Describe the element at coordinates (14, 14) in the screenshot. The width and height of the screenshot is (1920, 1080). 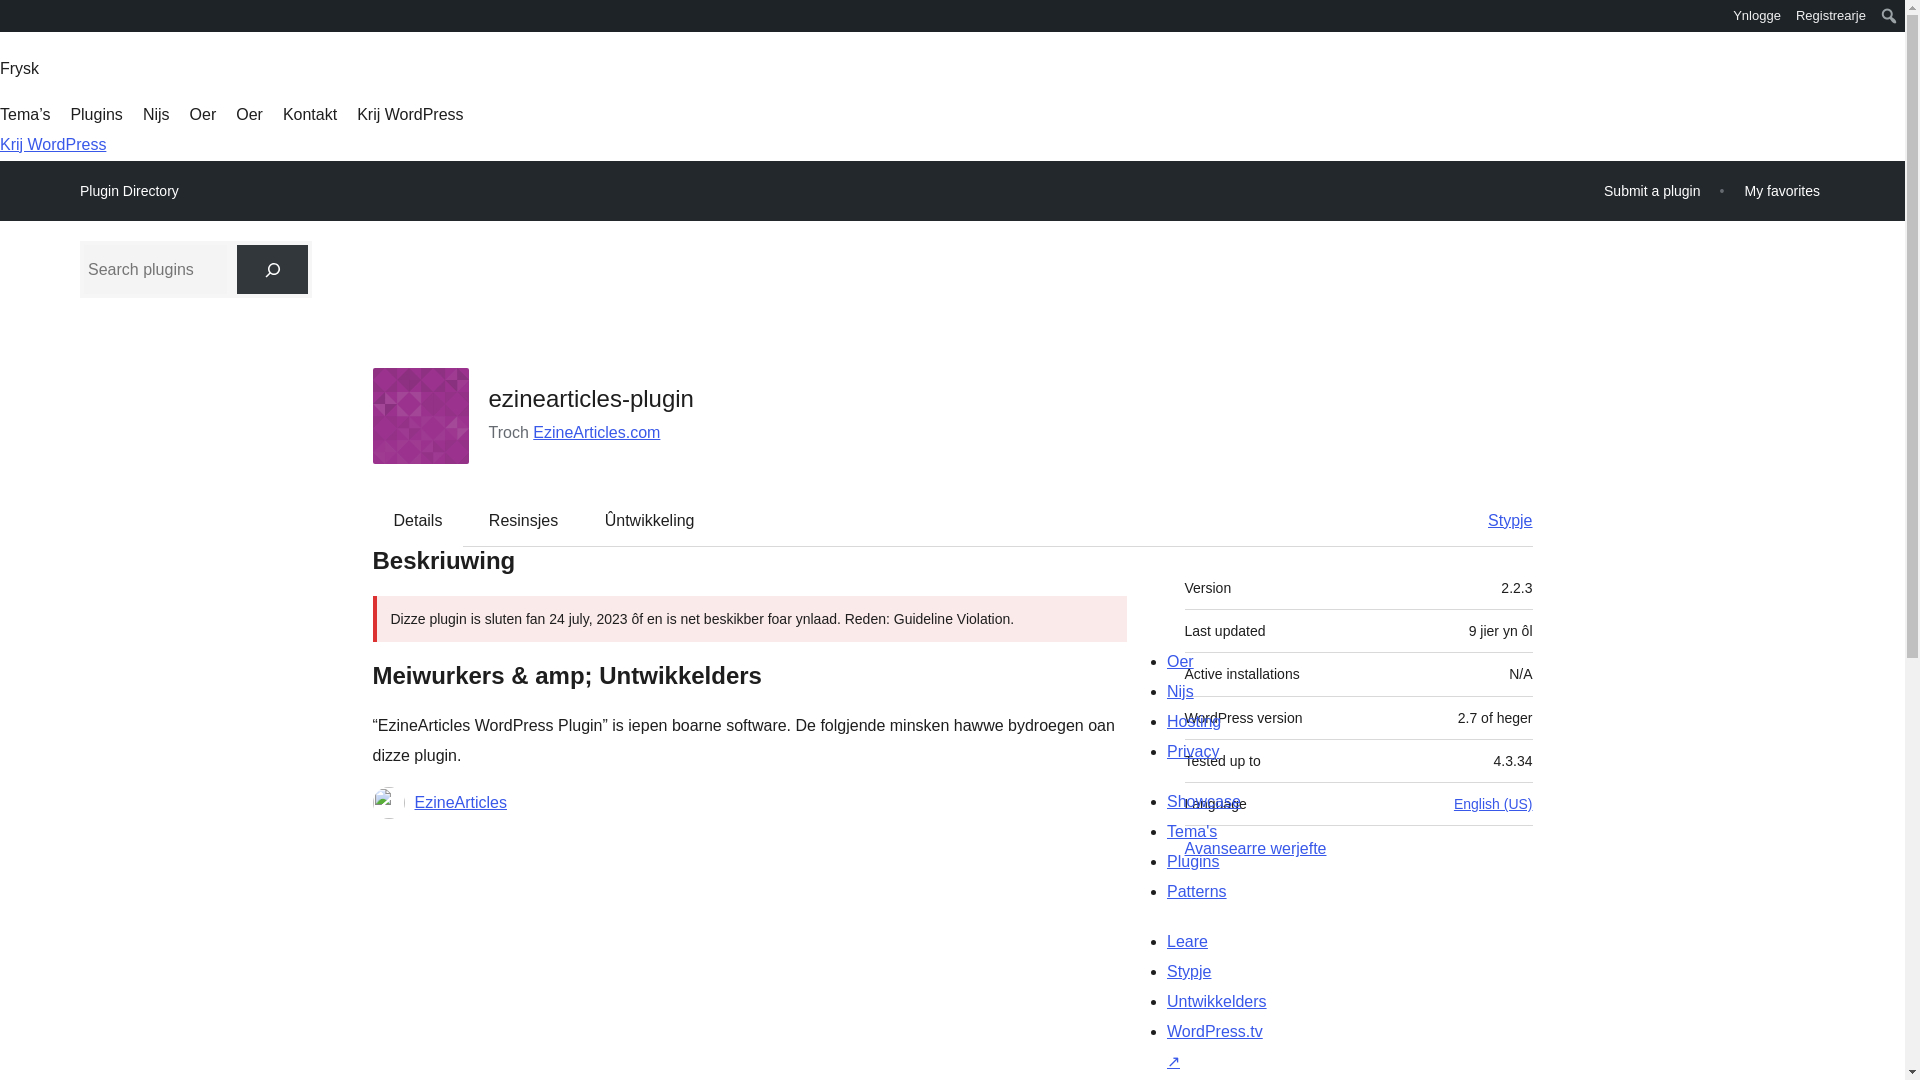
I see `WordPress.org` at that location.